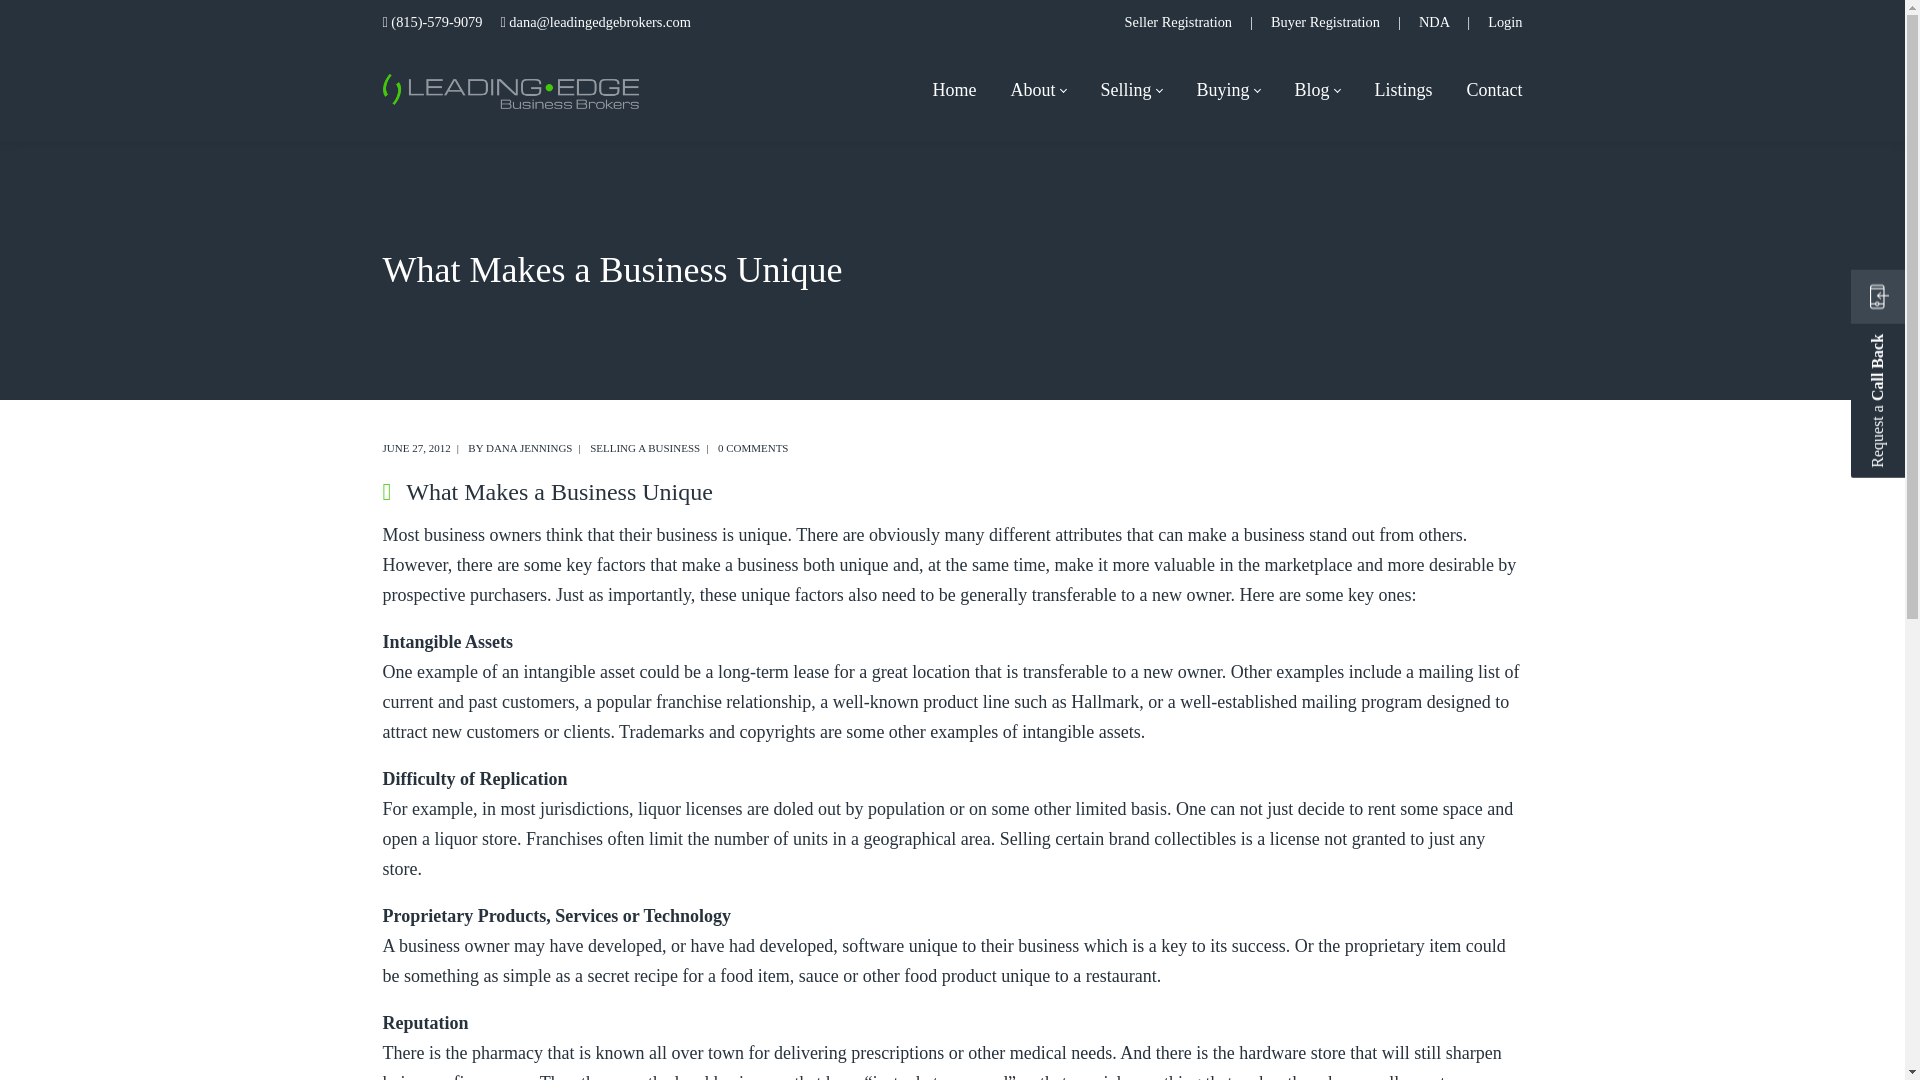  Describe the element at coordinates (1494, 92) in the screenshot. I see `Contact` at that location.